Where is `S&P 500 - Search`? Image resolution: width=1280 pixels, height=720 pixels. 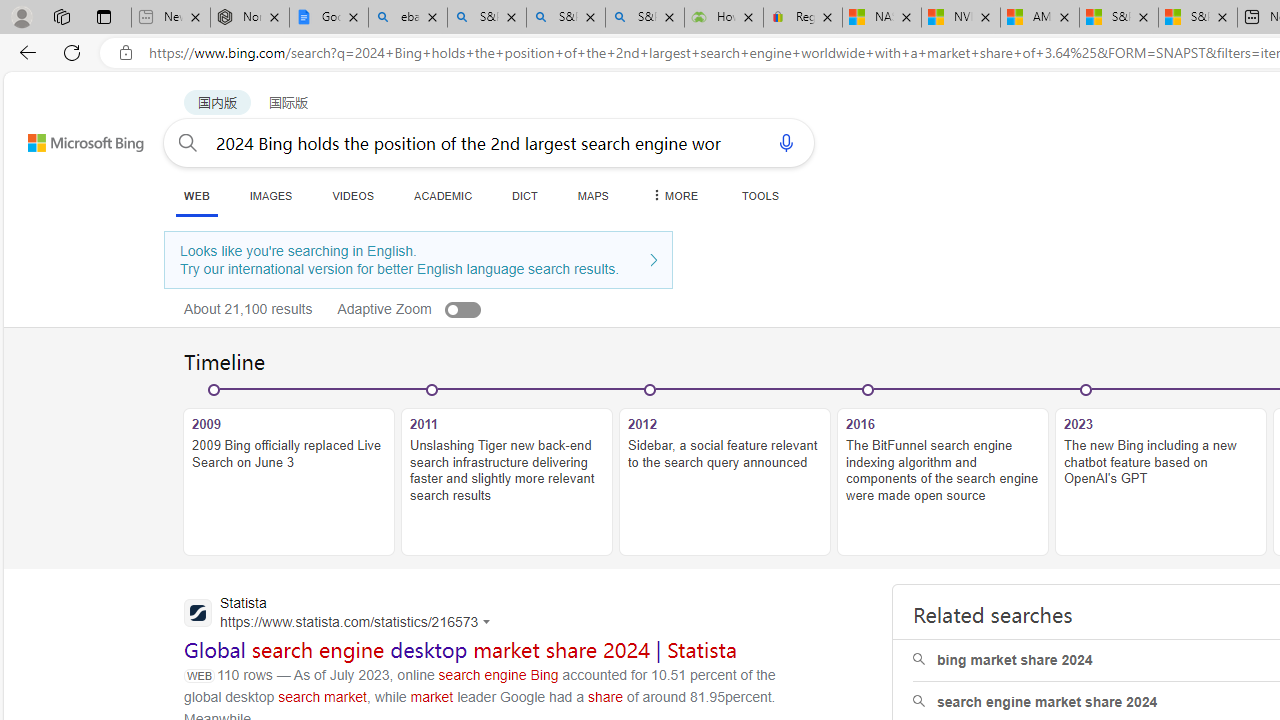 S&P 500 - Search is located at coordinates (566, 18).